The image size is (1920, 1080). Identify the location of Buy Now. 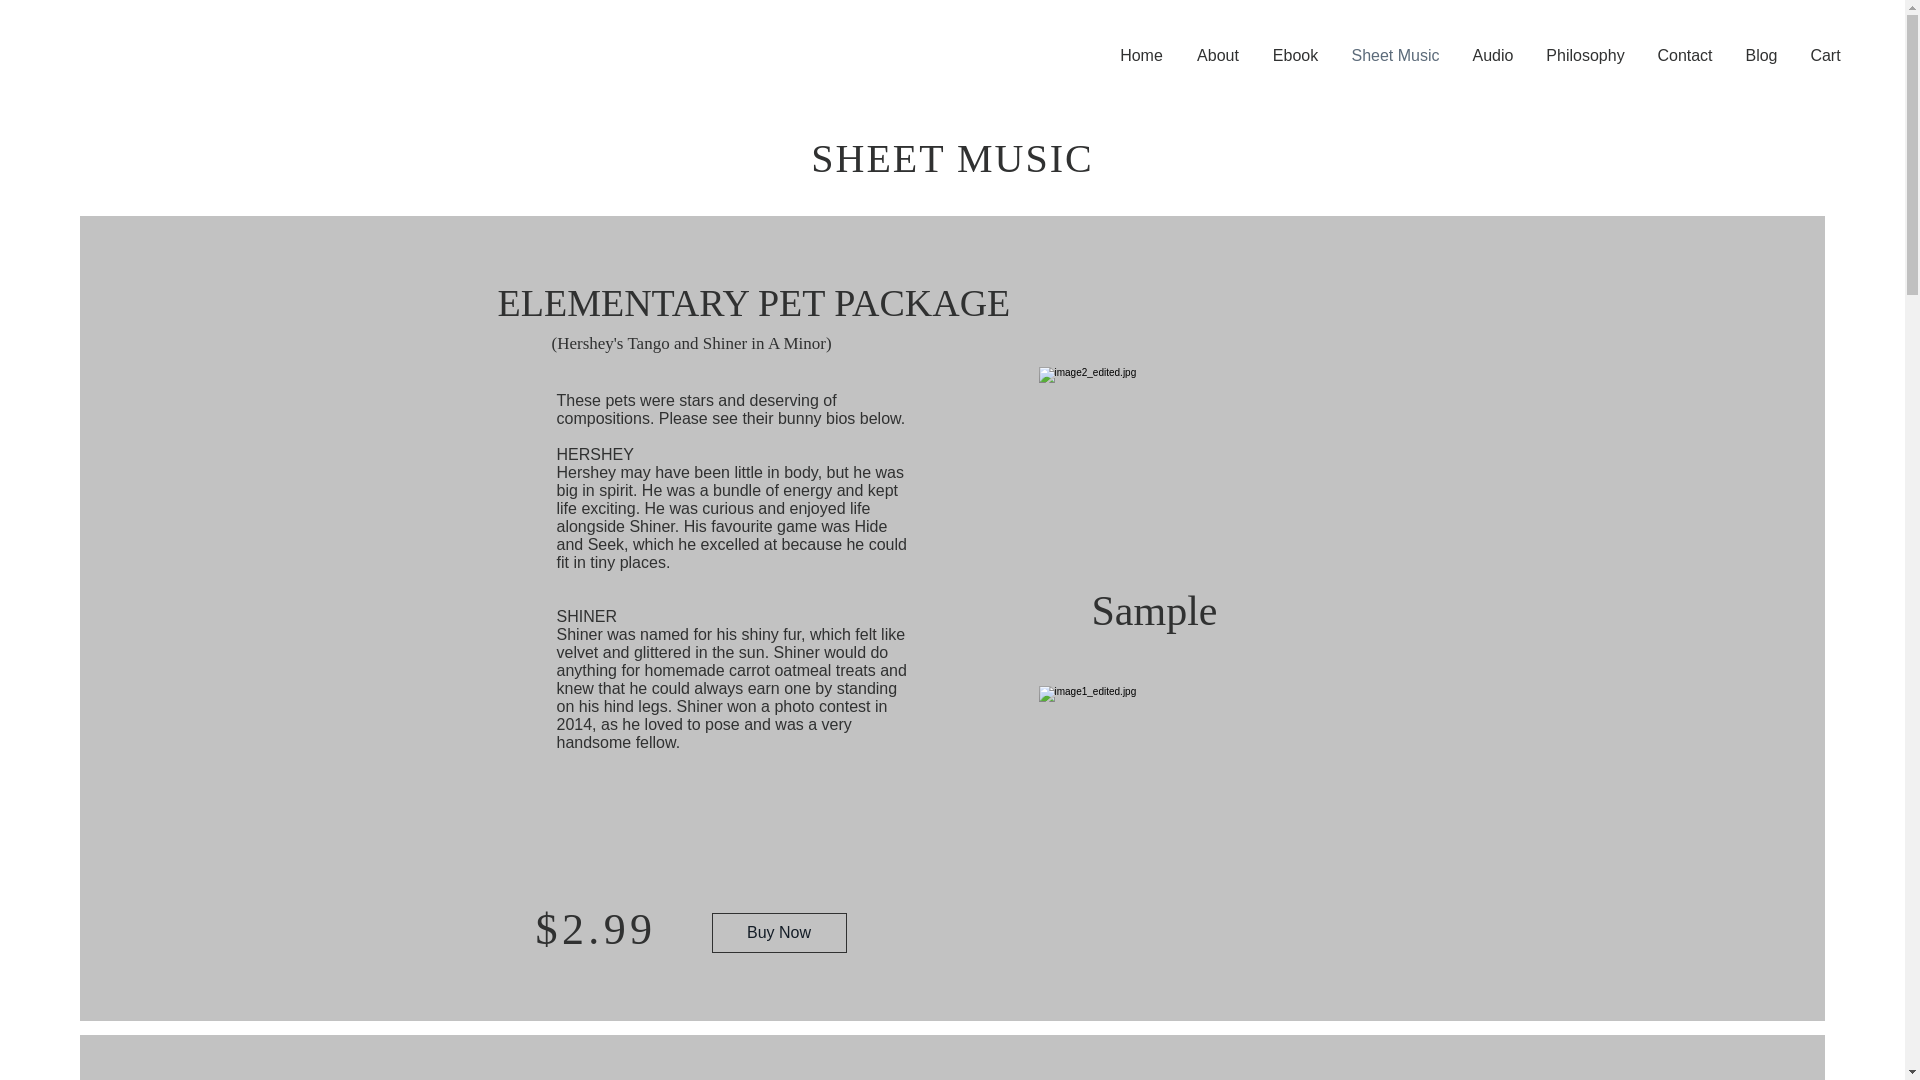
(779, 932).